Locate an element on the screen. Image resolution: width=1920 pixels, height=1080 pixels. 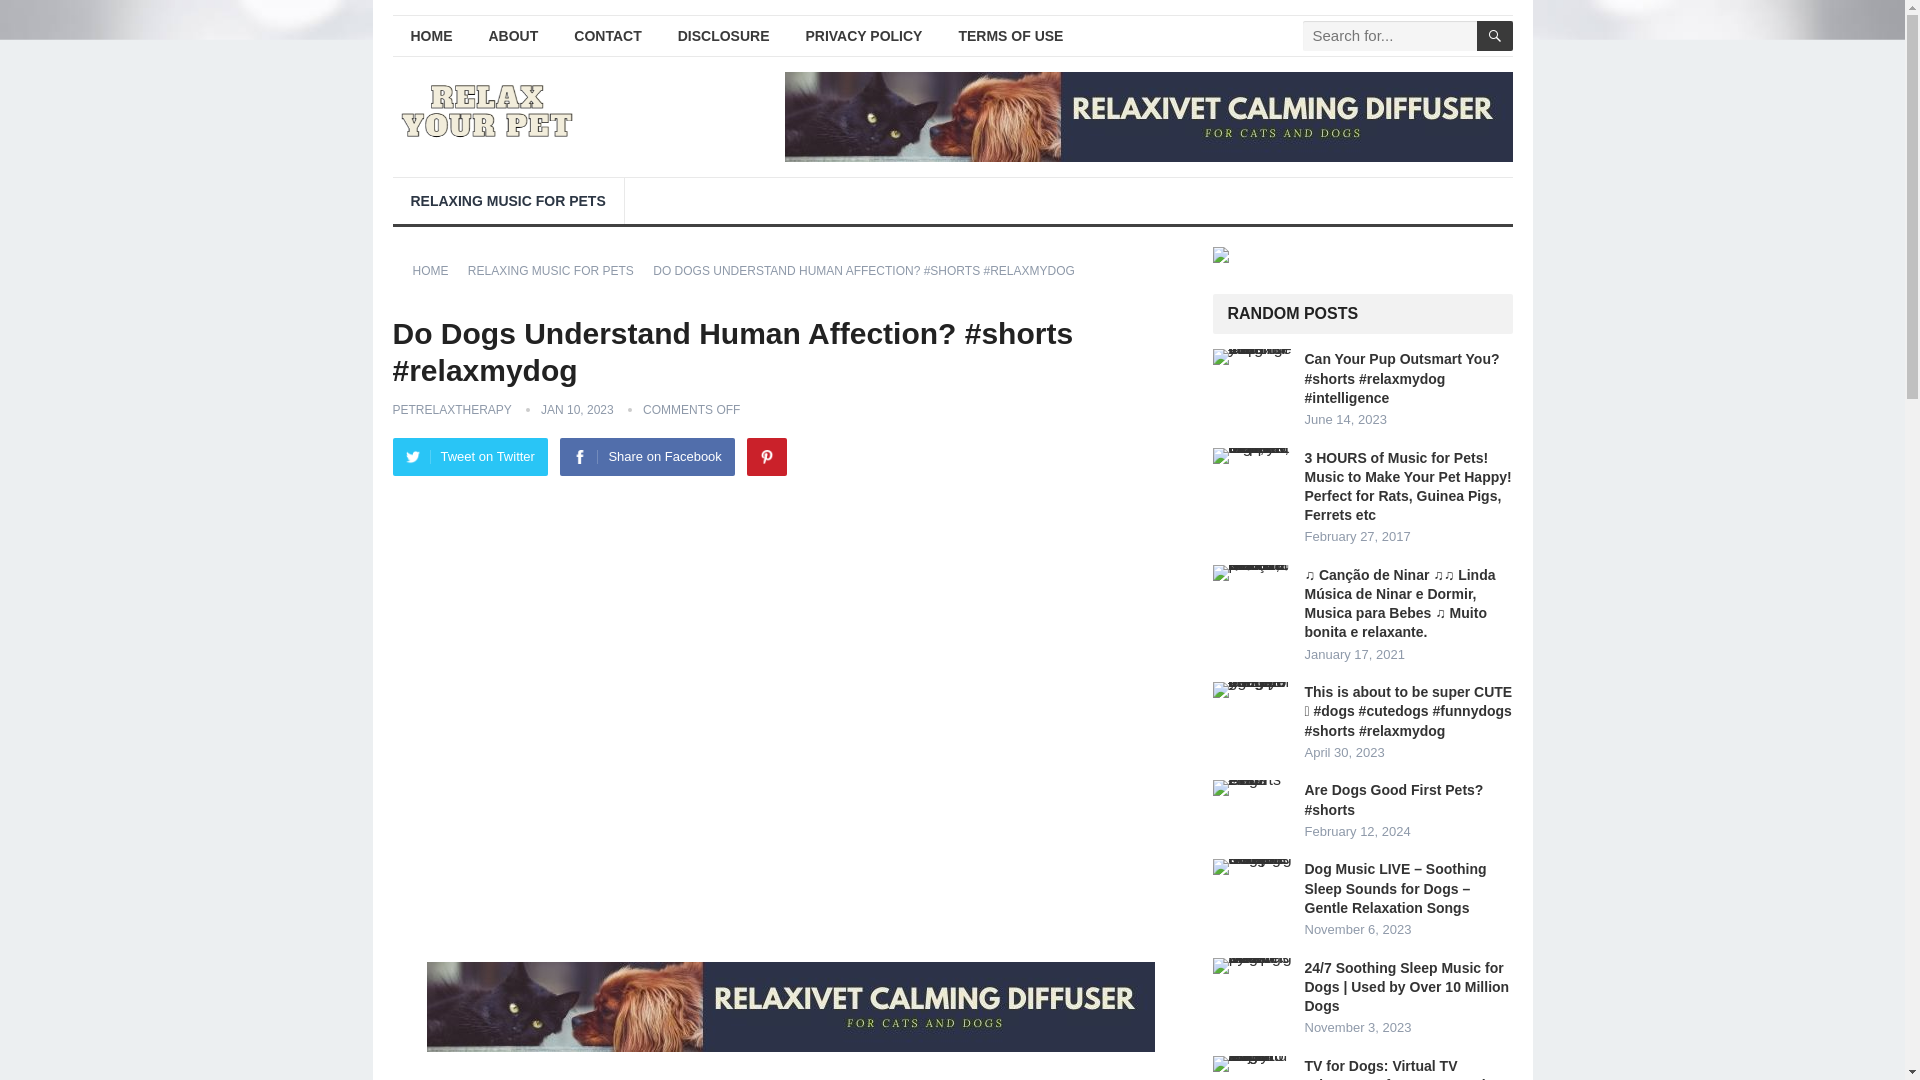
Share on Facebook is located at coordinates (646, 457).